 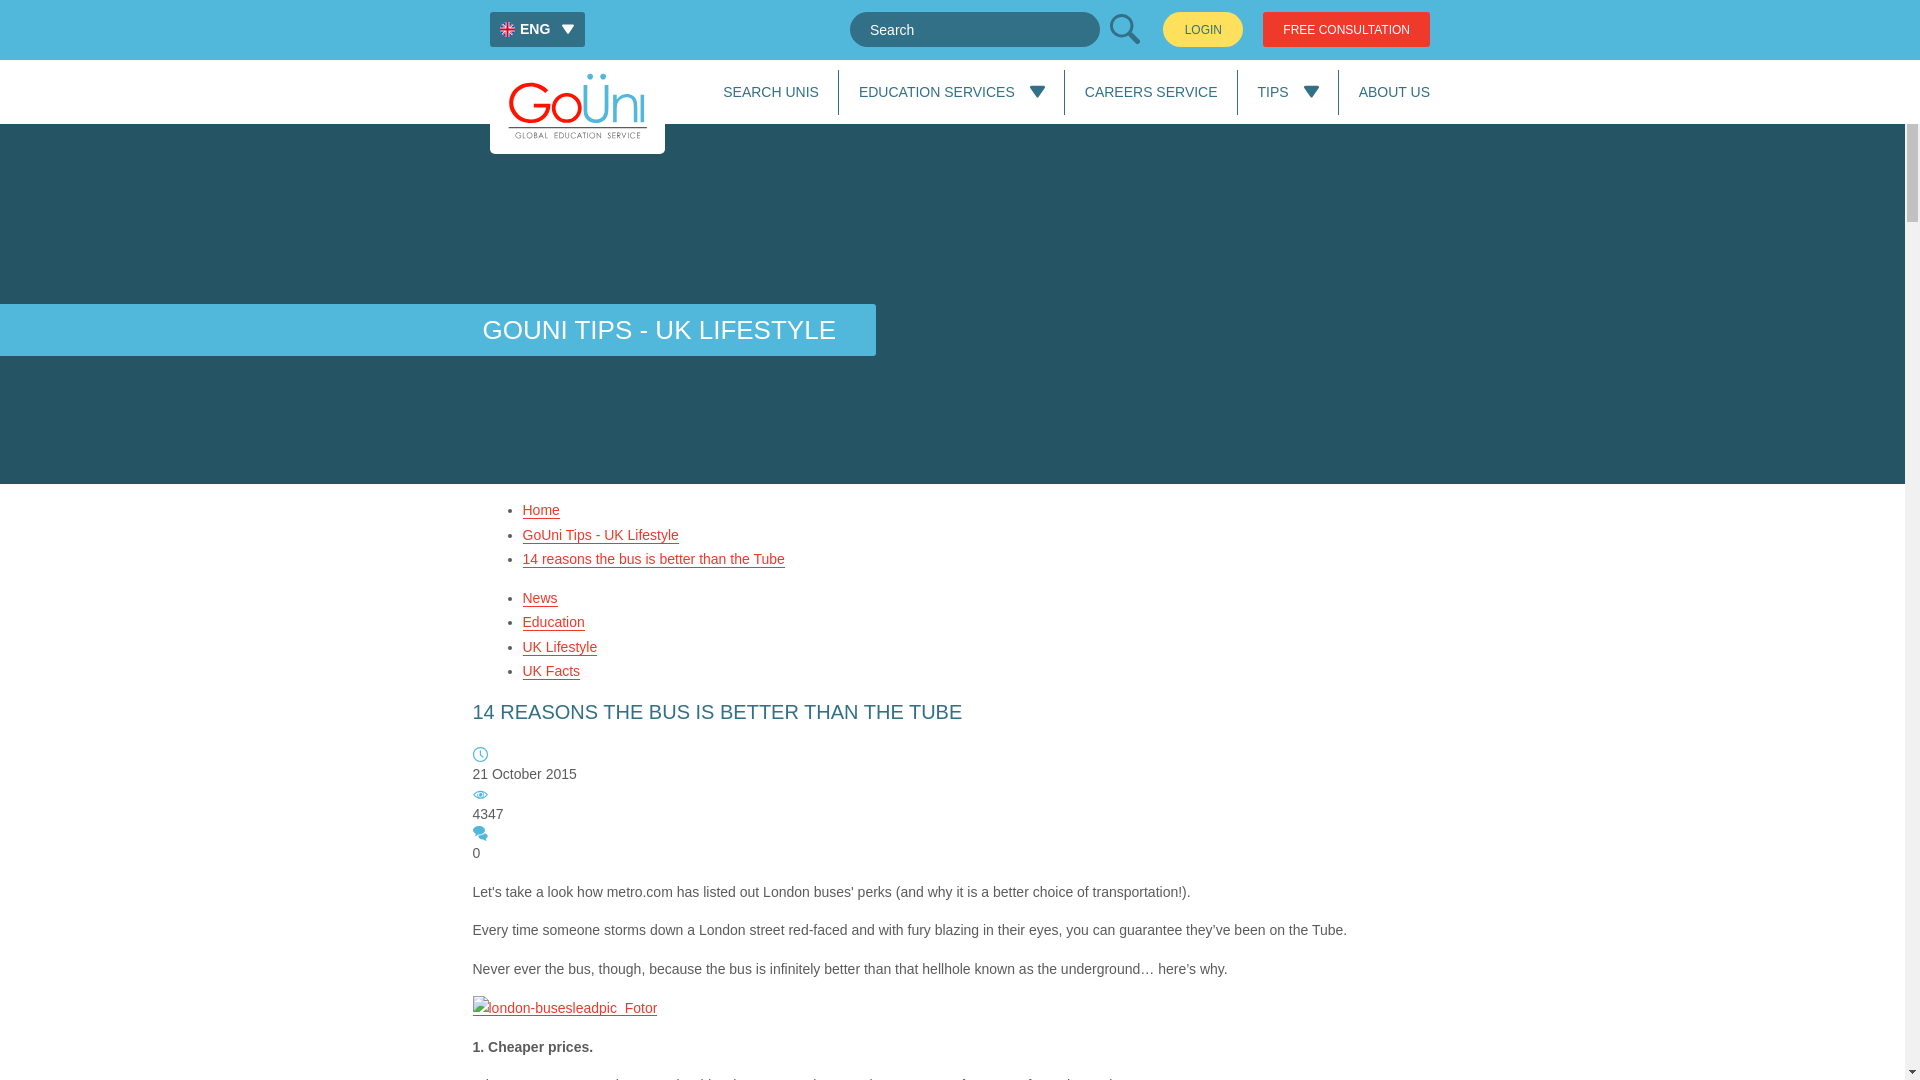 I want to click on Search Unis, so click(x=771, y=92).